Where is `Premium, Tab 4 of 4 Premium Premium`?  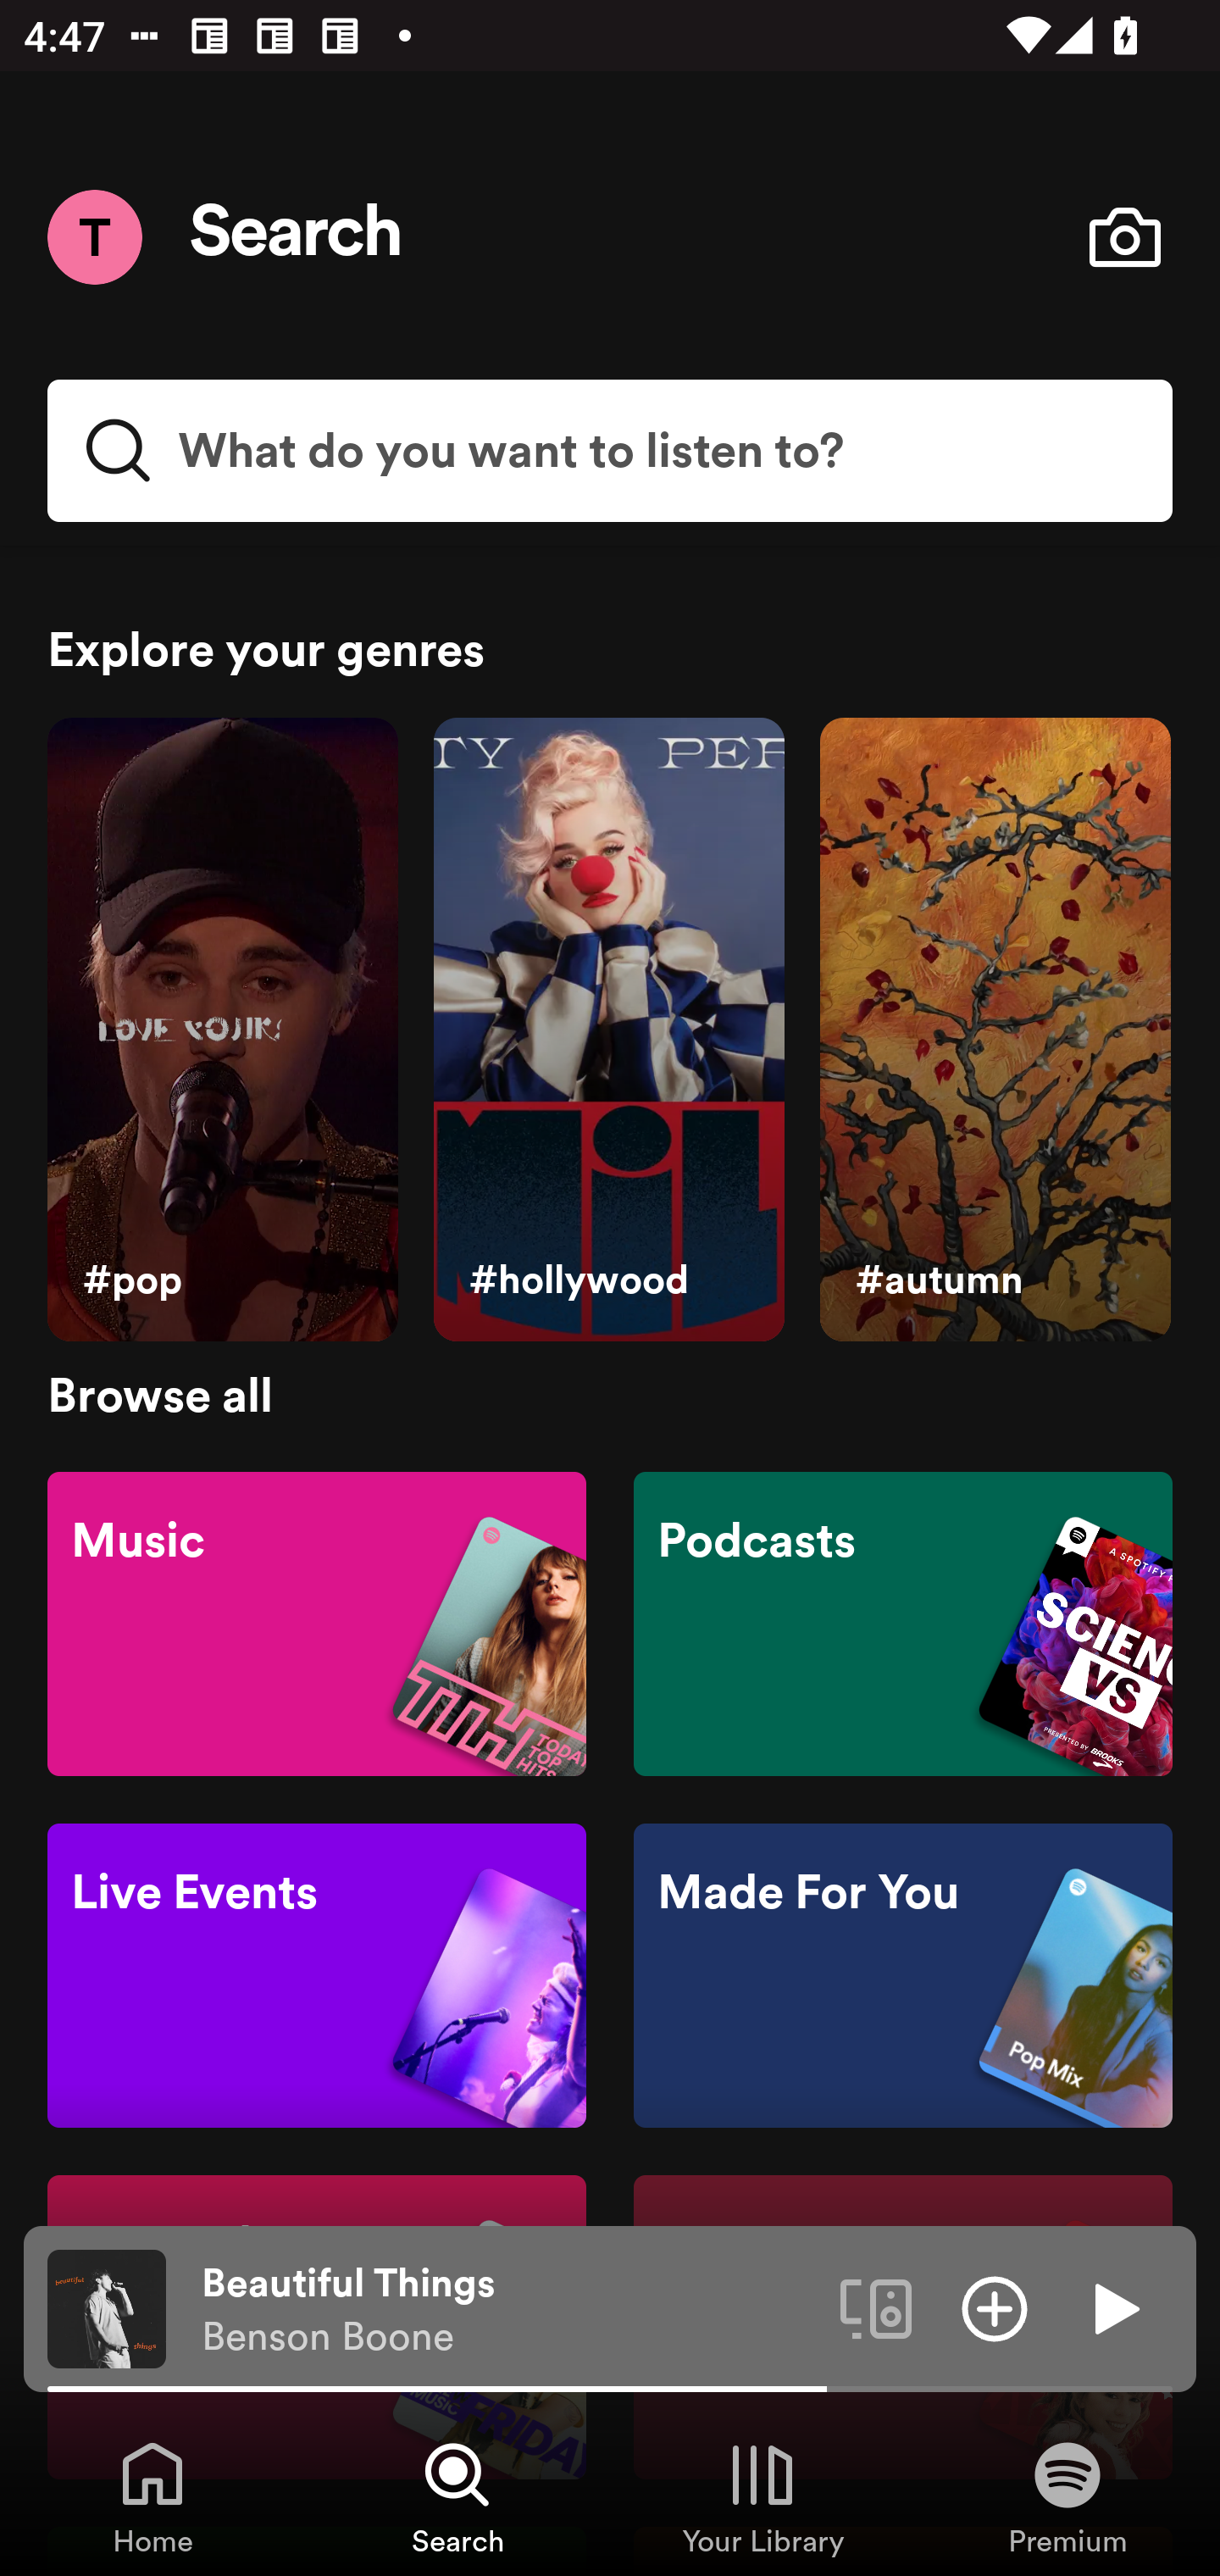 Premium, Tab 4 of 4 Premium Premium is located at coordinates (1067, 2496).